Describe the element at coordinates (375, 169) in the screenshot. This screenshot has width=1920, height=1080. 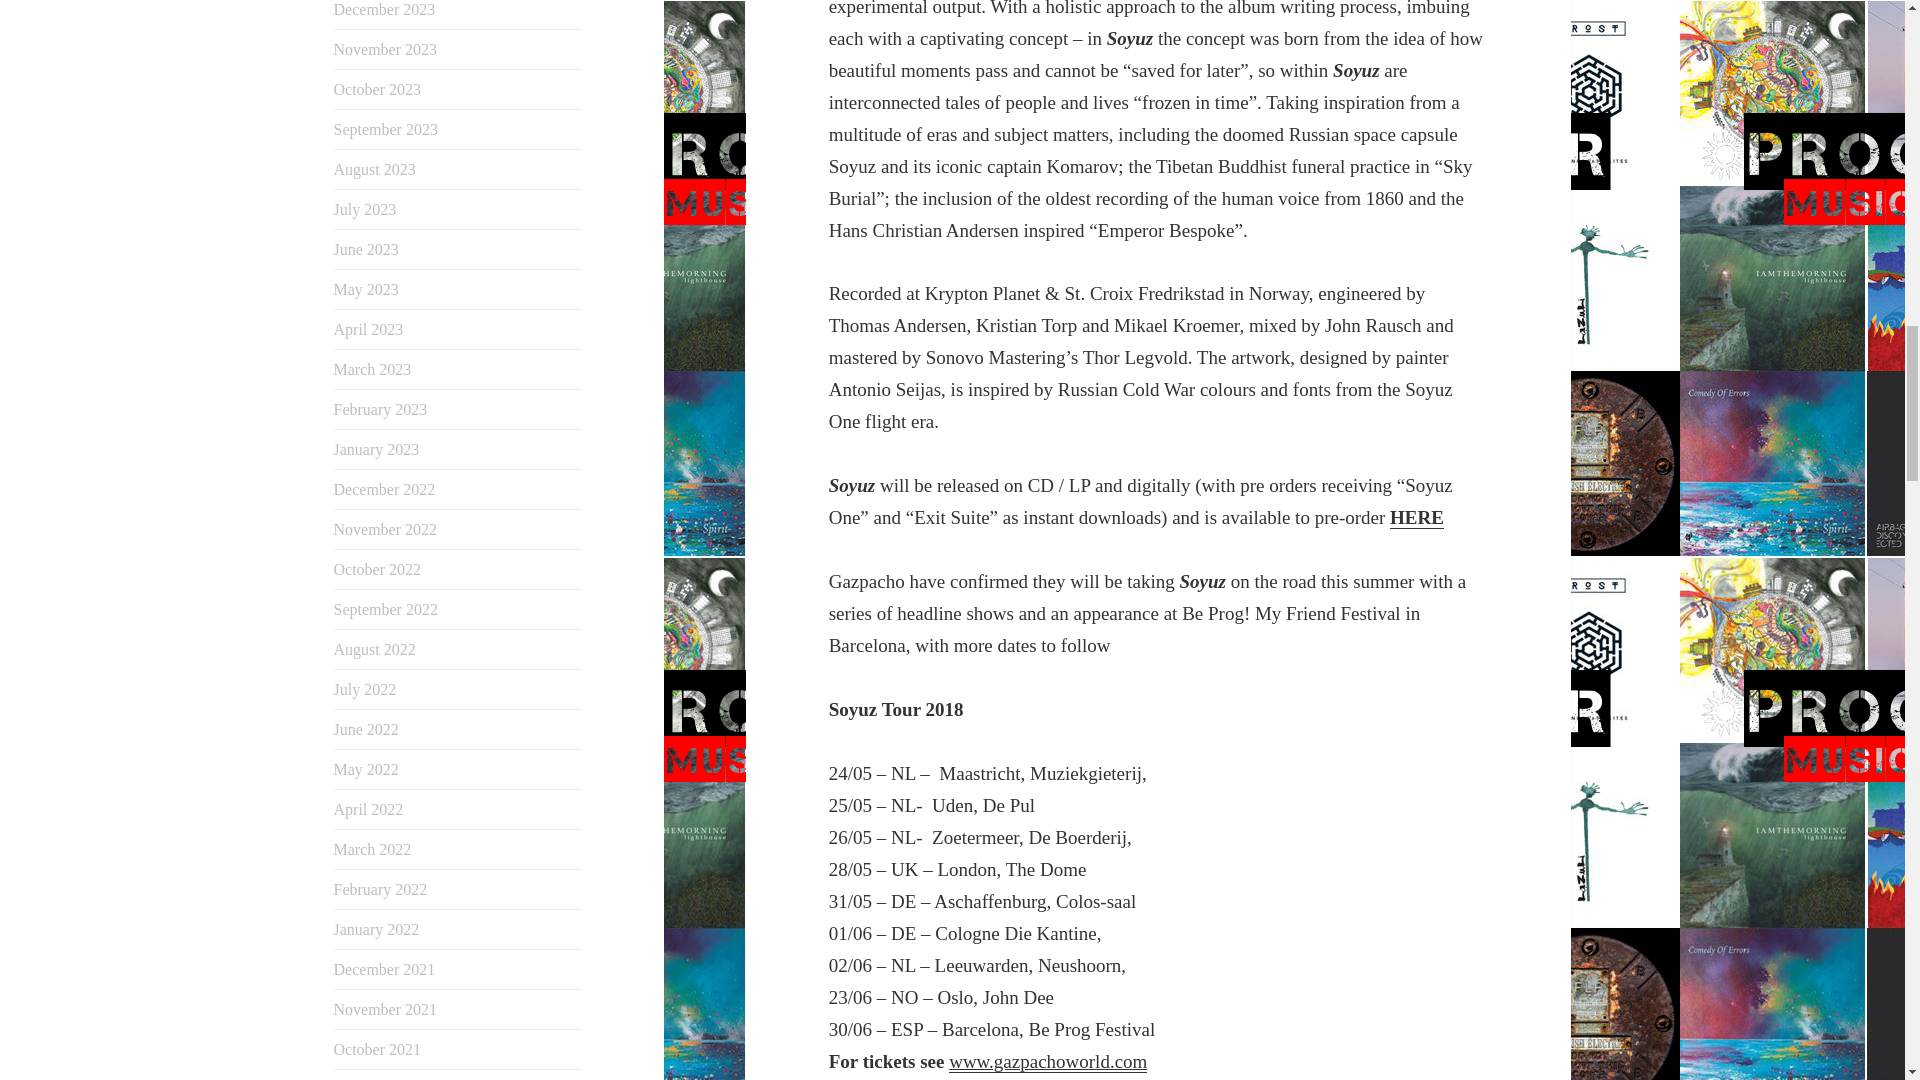
I see `August 2023` at that location.